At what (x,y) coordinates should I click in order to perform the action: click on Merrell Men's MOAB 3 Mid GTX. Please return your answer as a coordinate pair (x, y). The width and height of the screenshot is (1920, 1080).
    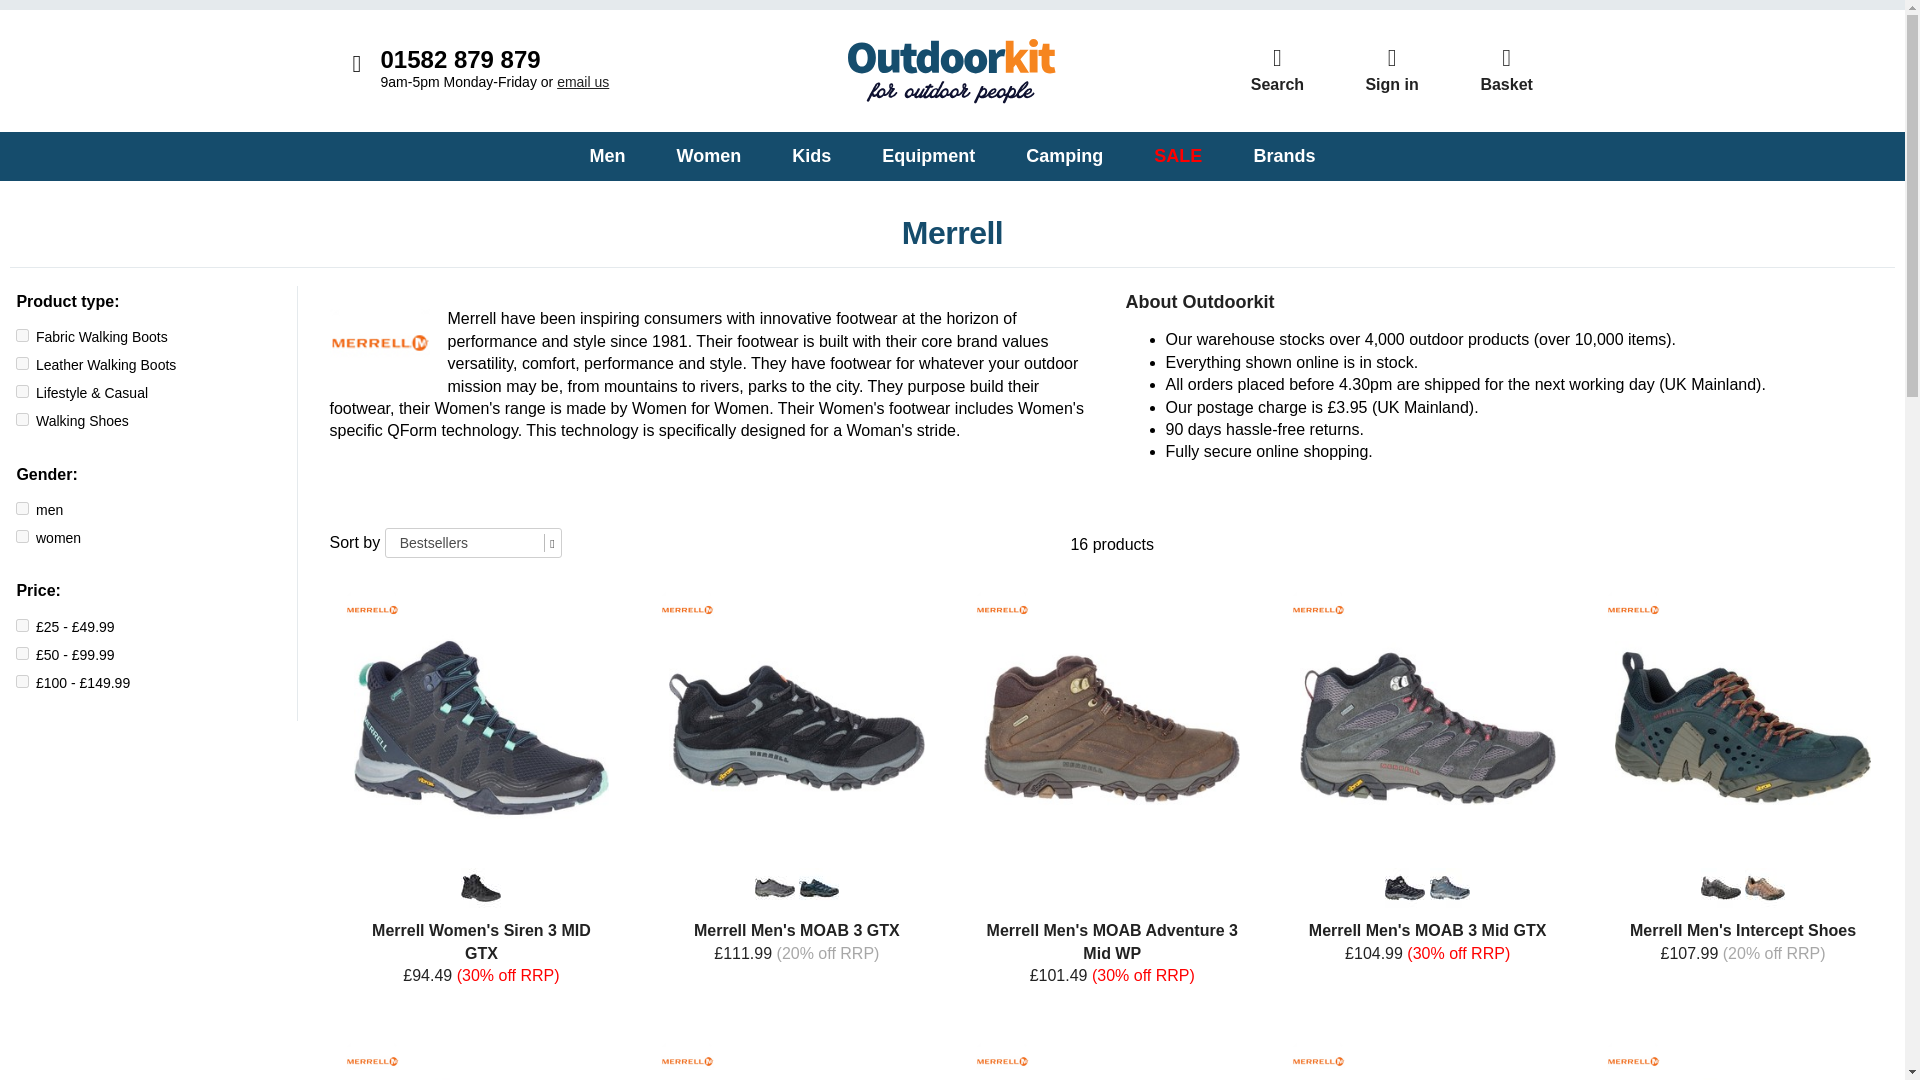
    Looking at the image, I should click on (1450, 888).